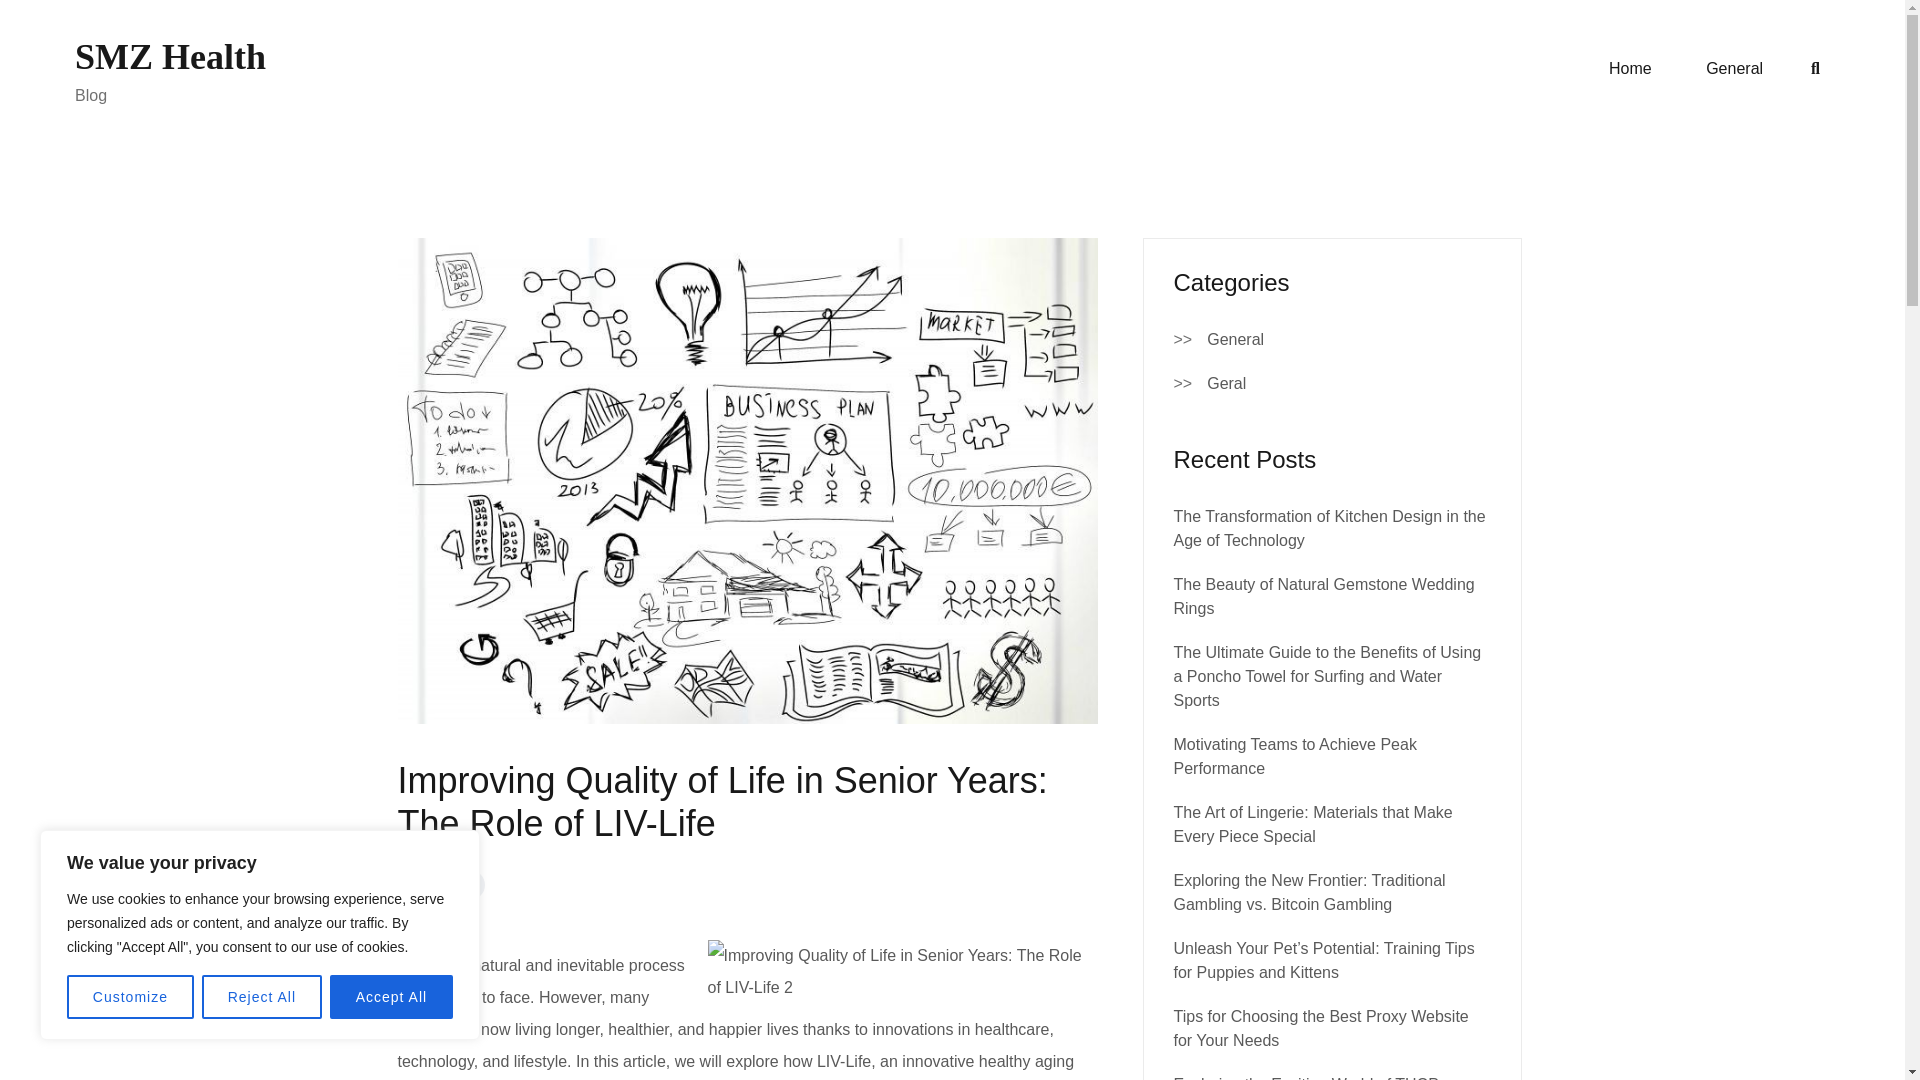 The height and width of the screenshot is (1080, 1920). Describe the element at coordinates (1313, 824) in the screenshot. I see `The Art of Lingerie: Materials that Make Every Piece Special` at that location.